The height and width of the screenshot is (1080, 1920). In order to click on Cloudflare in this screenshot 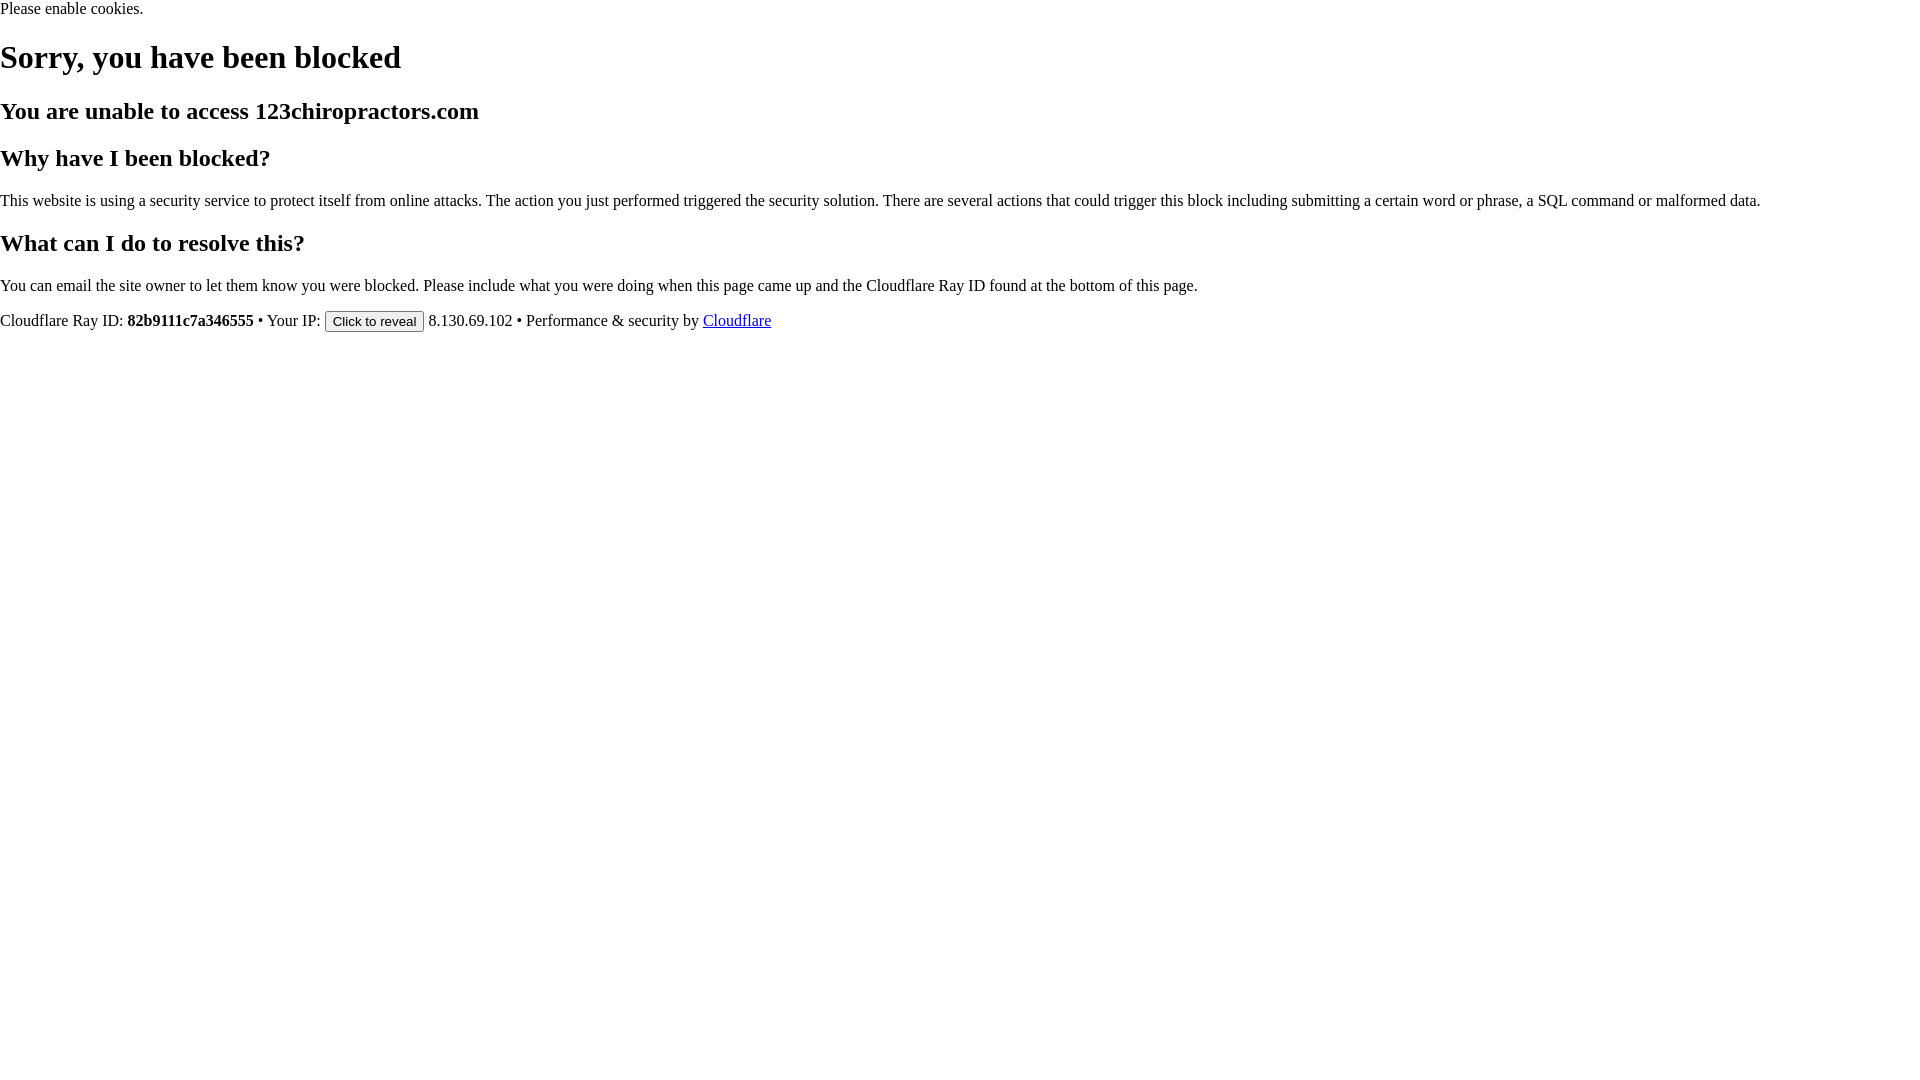, I will do `click(737, 320)`.